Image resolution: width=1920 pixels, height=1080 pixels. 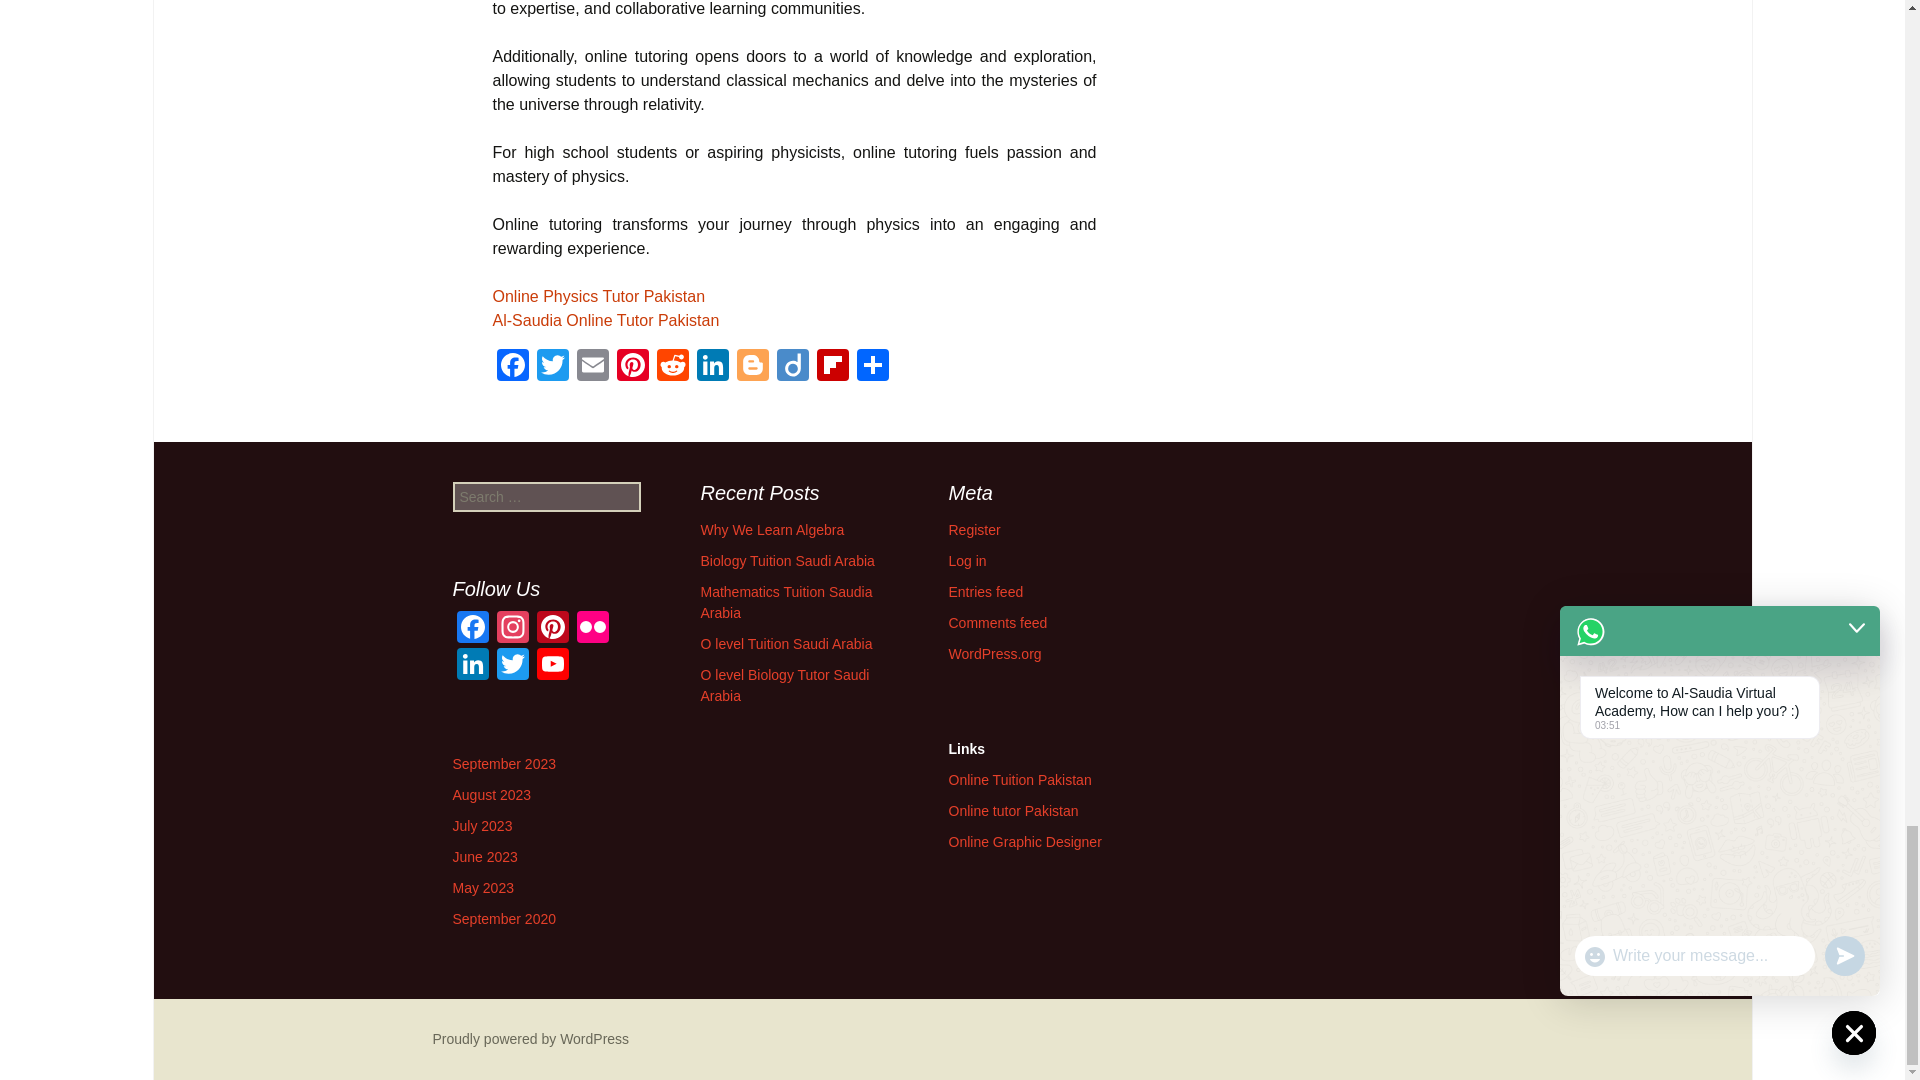 I want to click on Facebook, so click(x=511, y=366).